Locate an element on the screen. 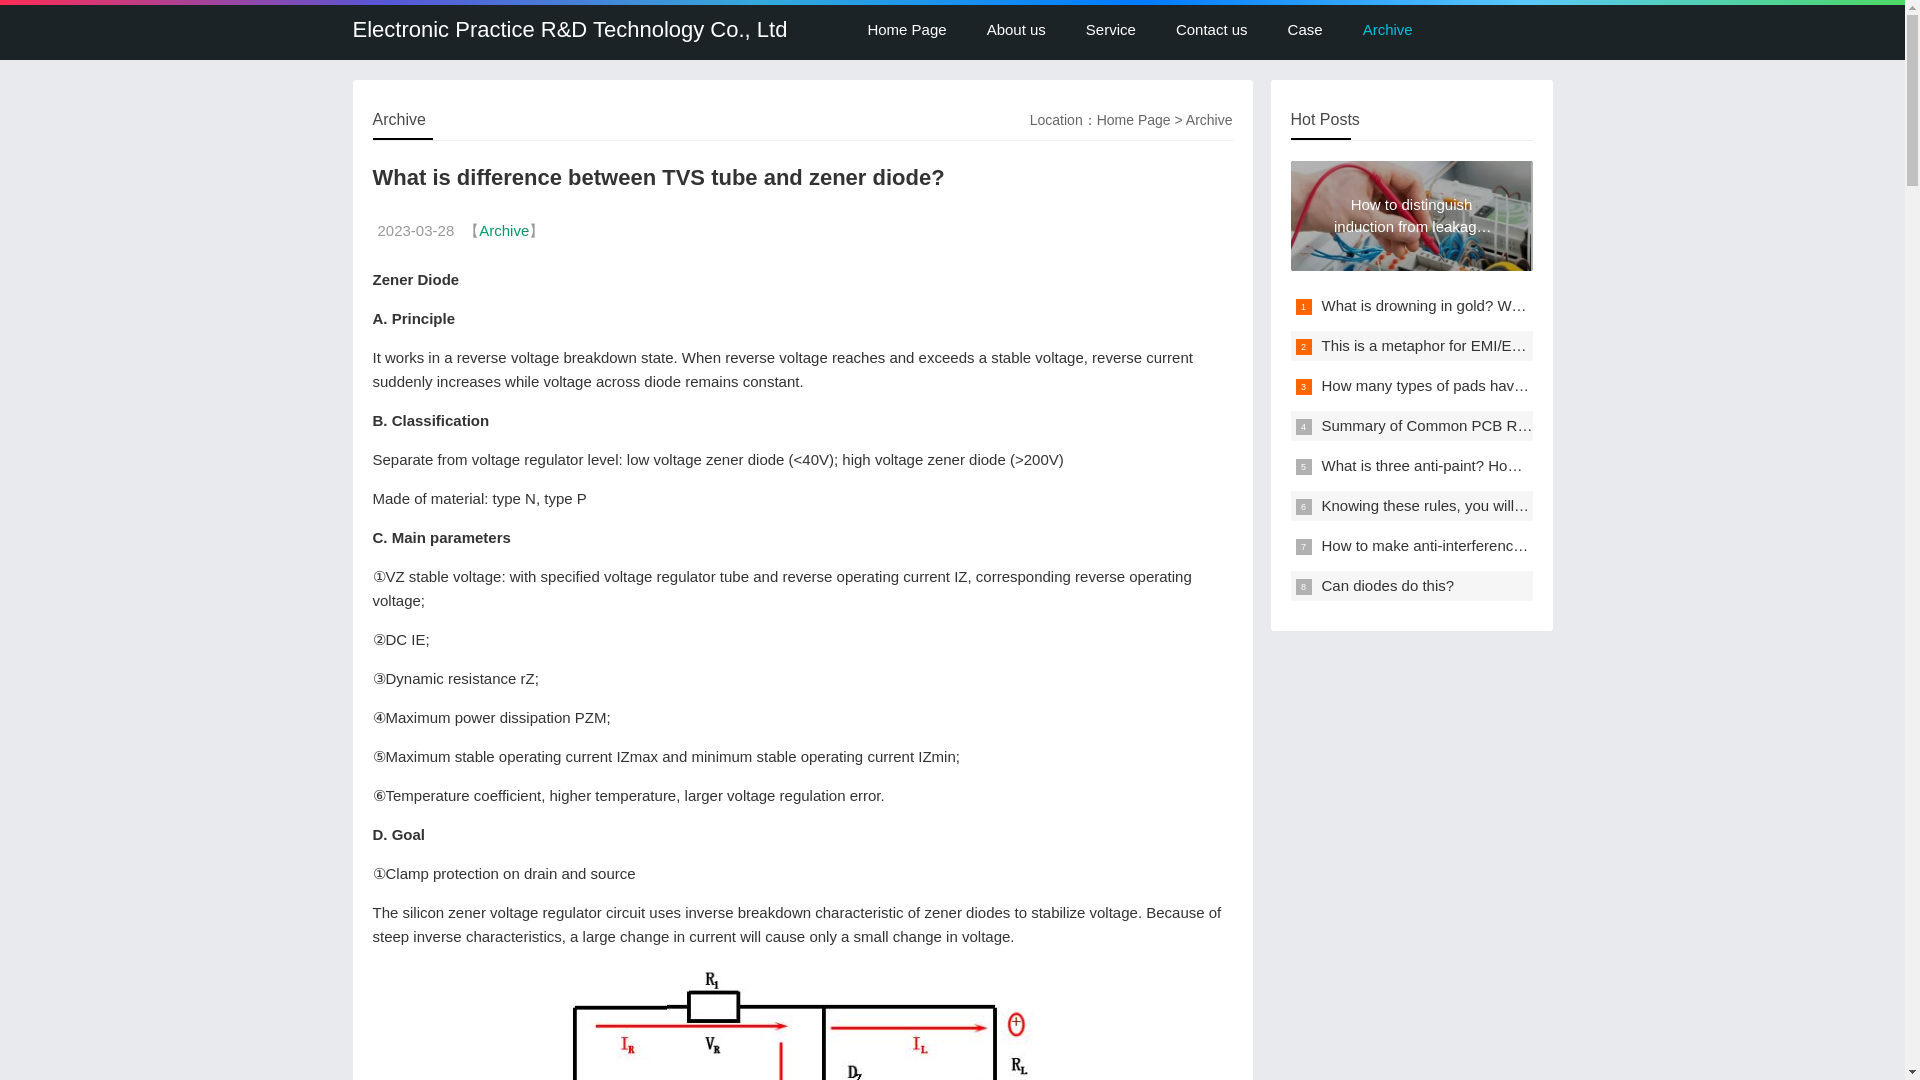 This screenshot has height=1080, width=1920. Case is located at coordinates (1304, 30).